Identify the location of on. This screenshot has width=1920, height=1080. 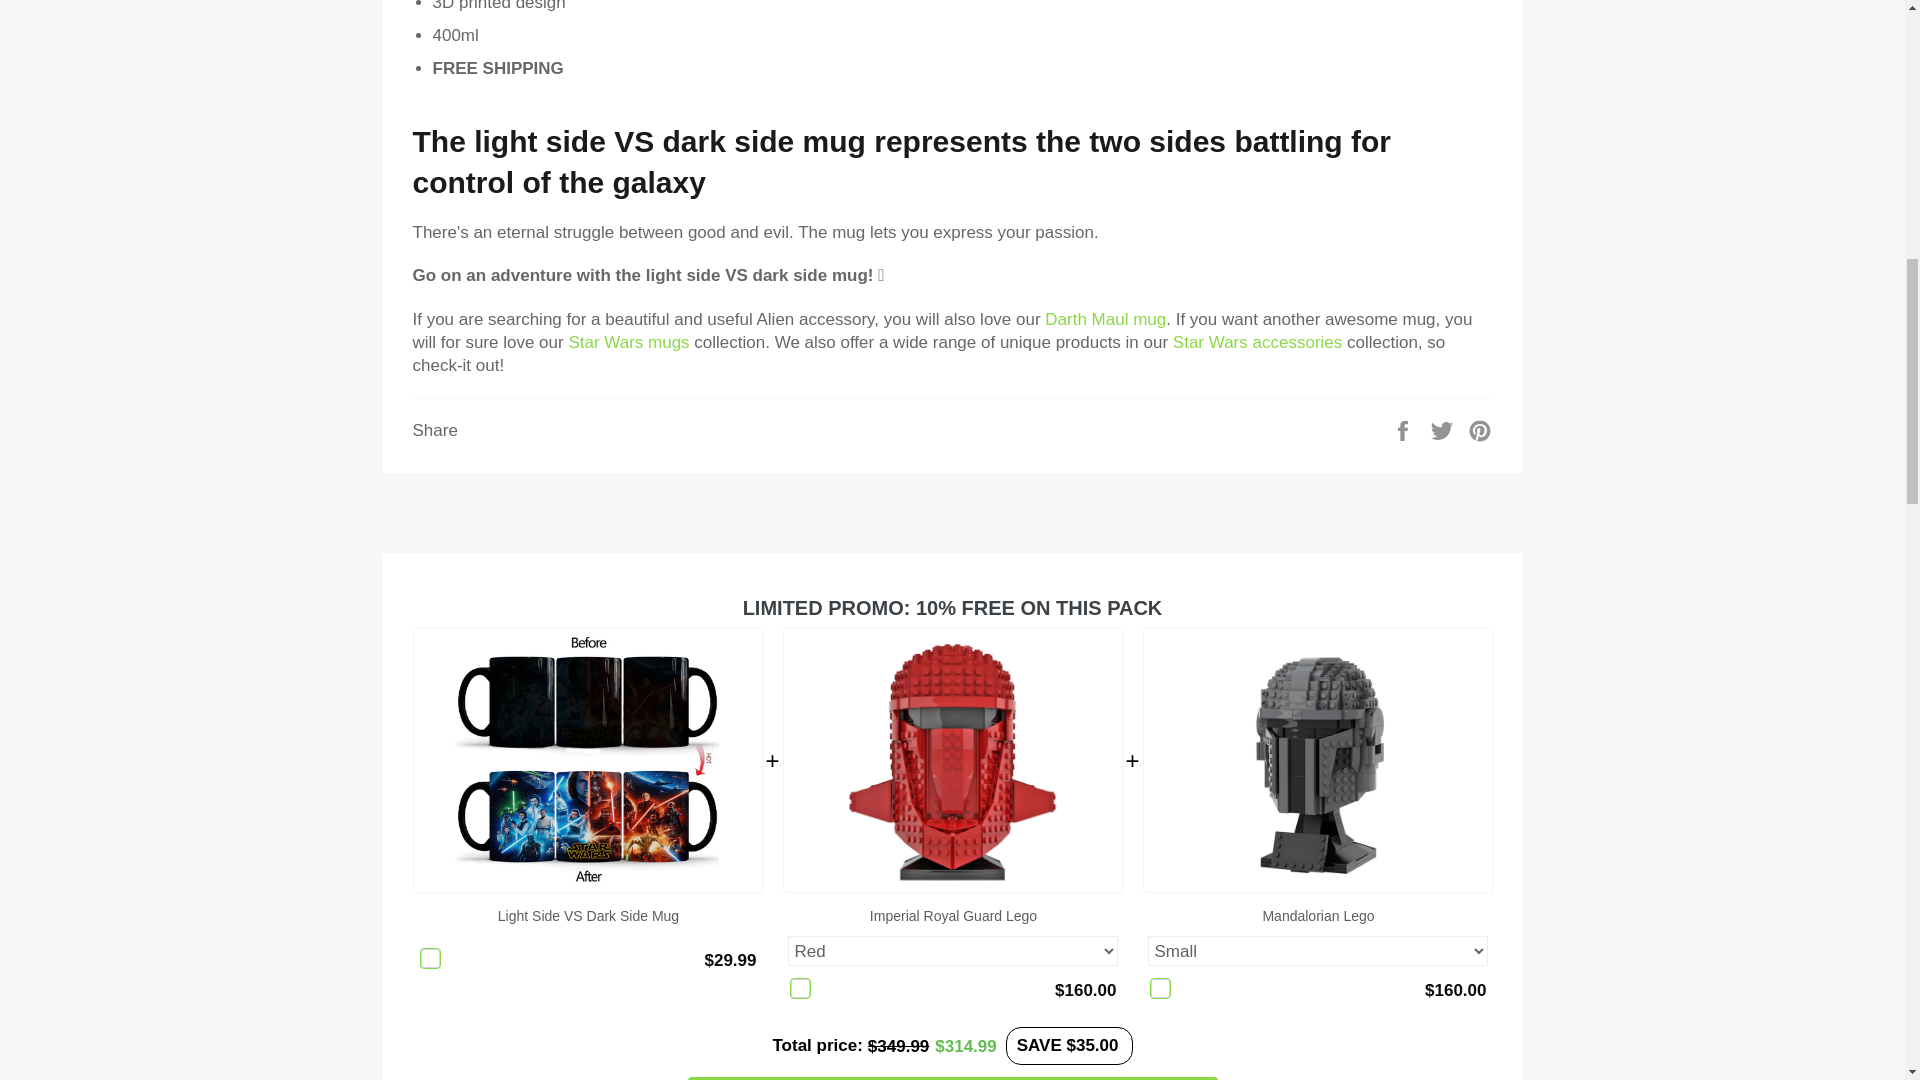
(1160, 988).